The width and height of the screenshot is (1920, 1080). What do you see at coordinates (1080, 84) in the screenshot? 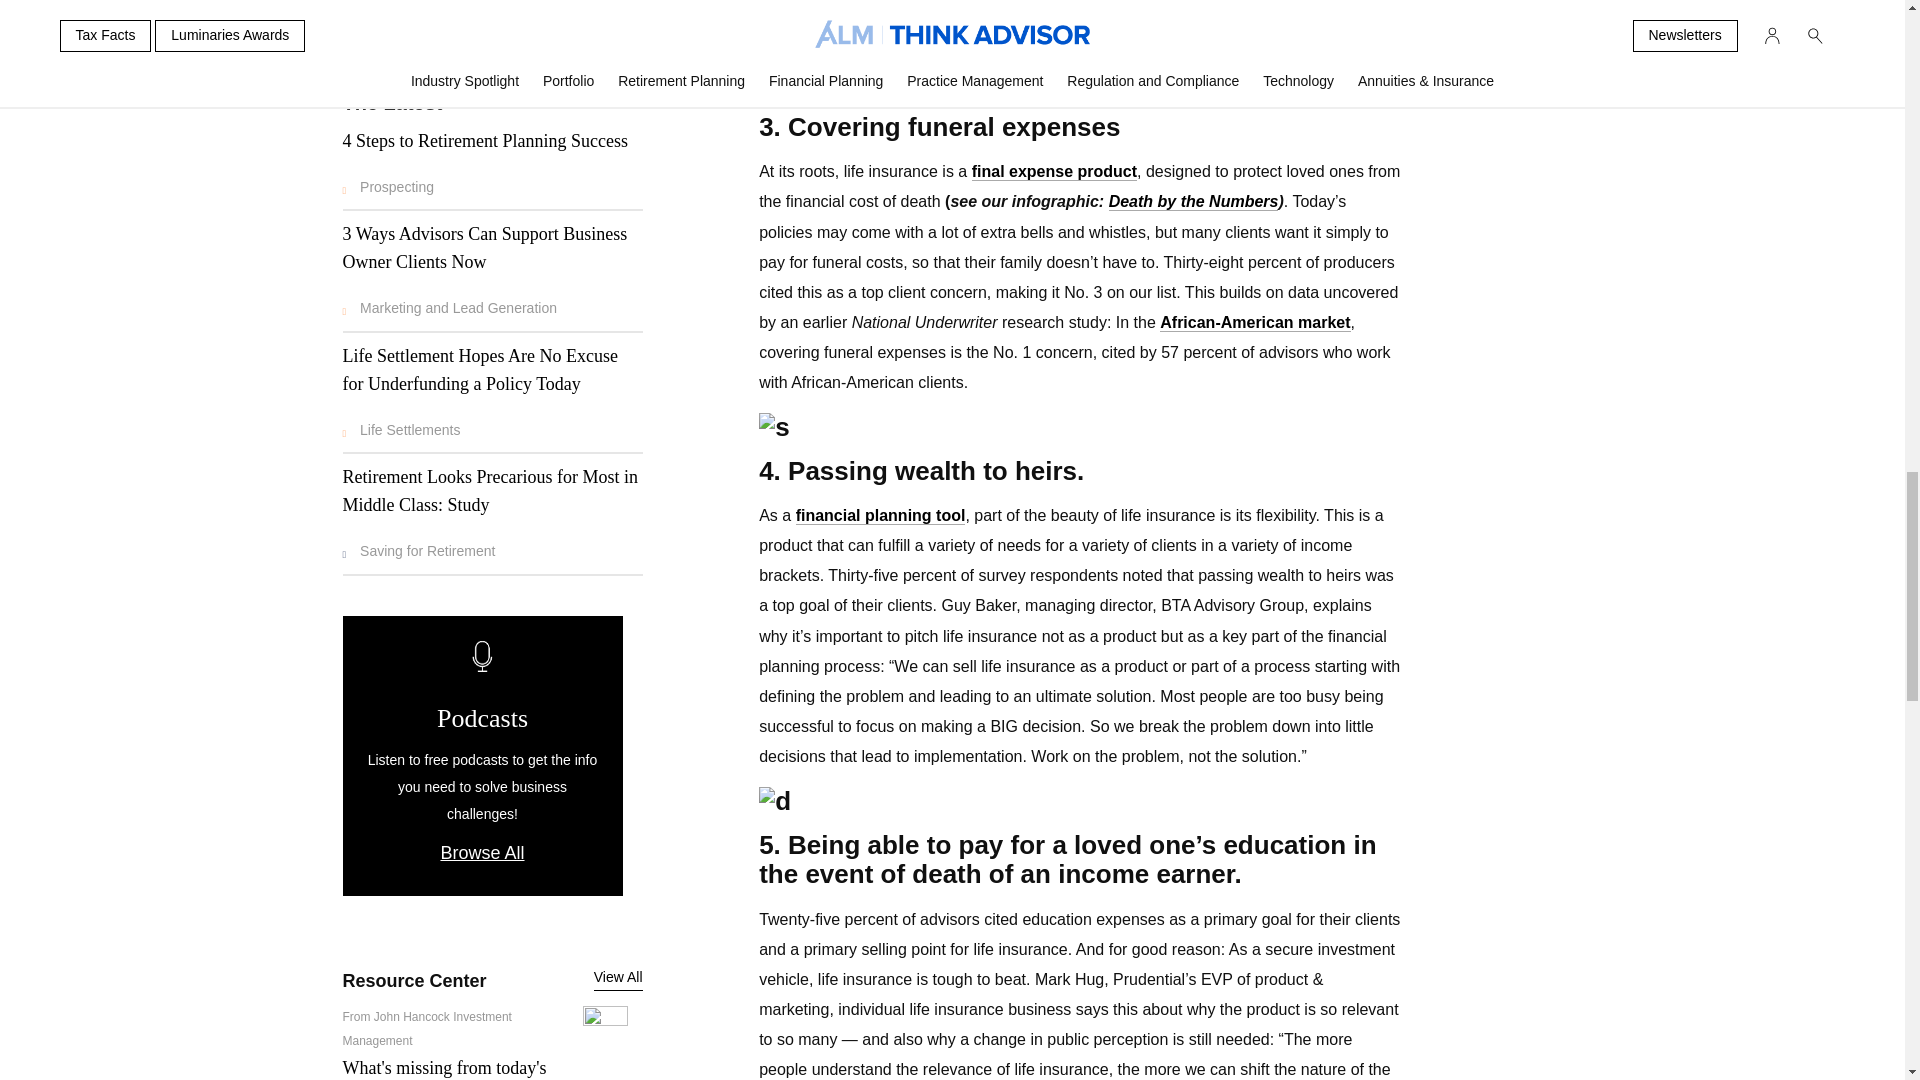
I see `s` at bounding box center [1080, 84].